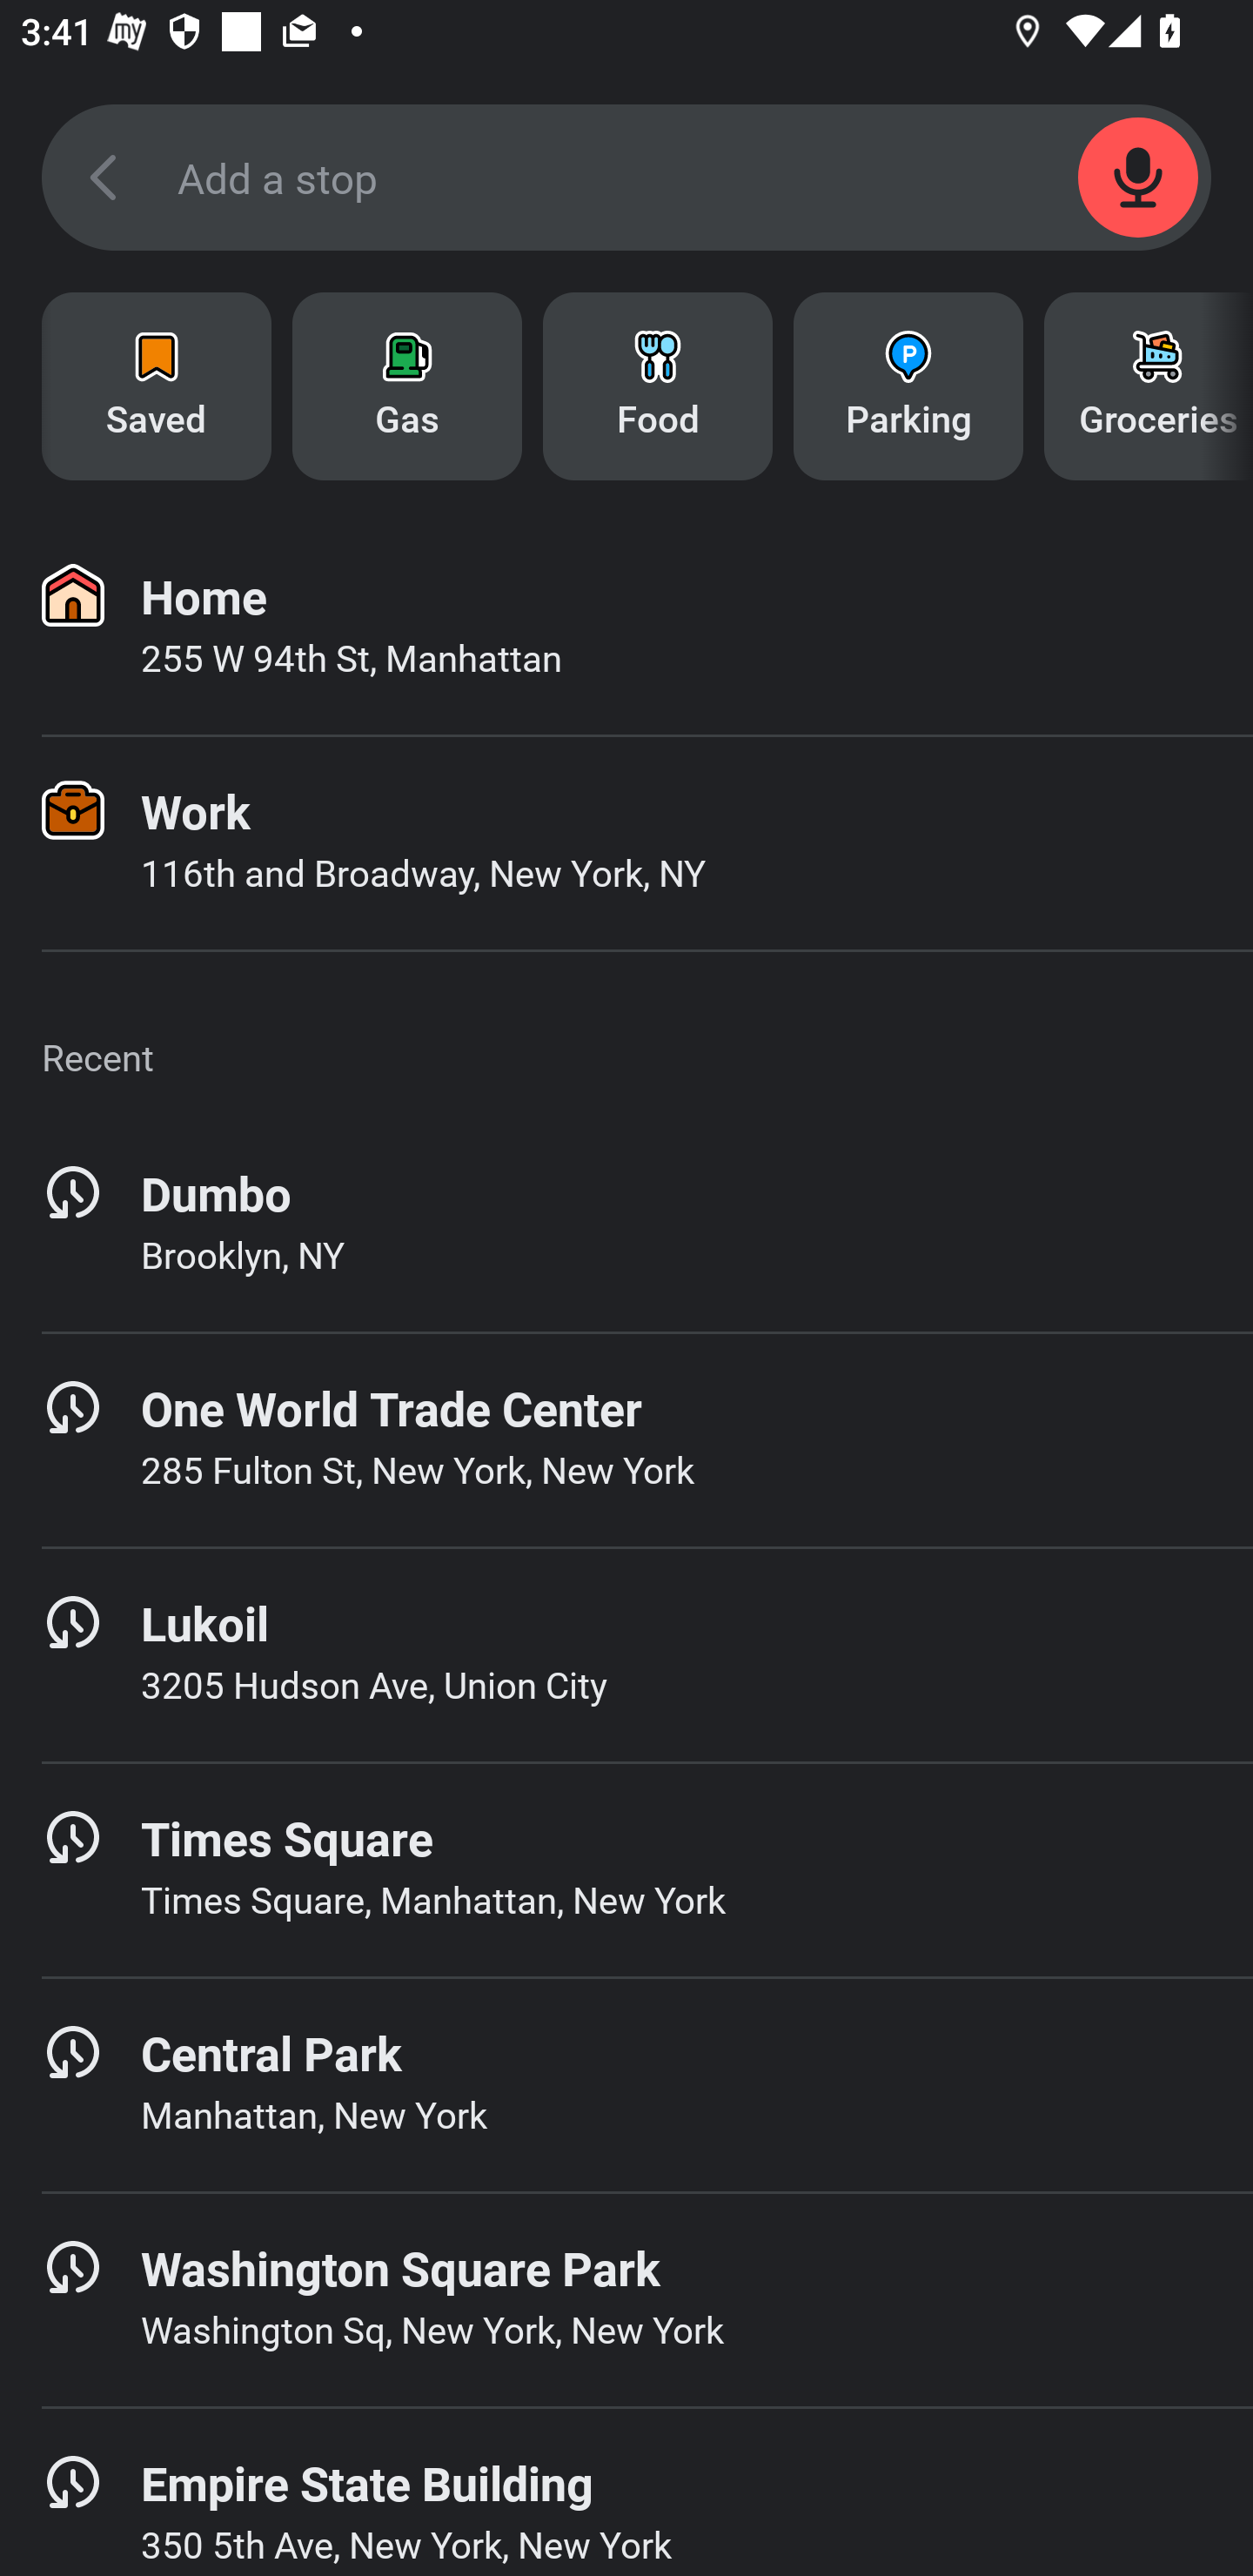  Describe the element at coordinates (626, 1654) in the screenshot. I see `Lukoil 3205 Hudson Ave, Union City` at that location.